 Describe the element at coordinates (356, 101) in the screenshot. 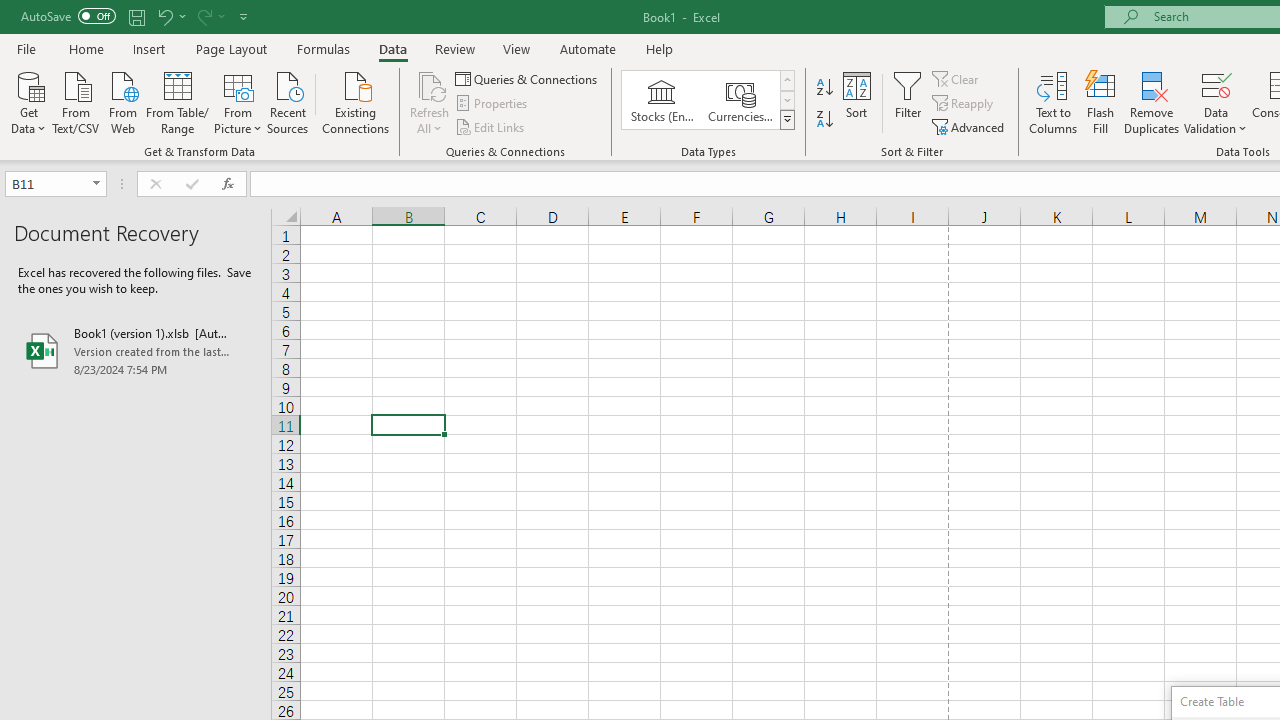

I see `Existing Connections` at that location.